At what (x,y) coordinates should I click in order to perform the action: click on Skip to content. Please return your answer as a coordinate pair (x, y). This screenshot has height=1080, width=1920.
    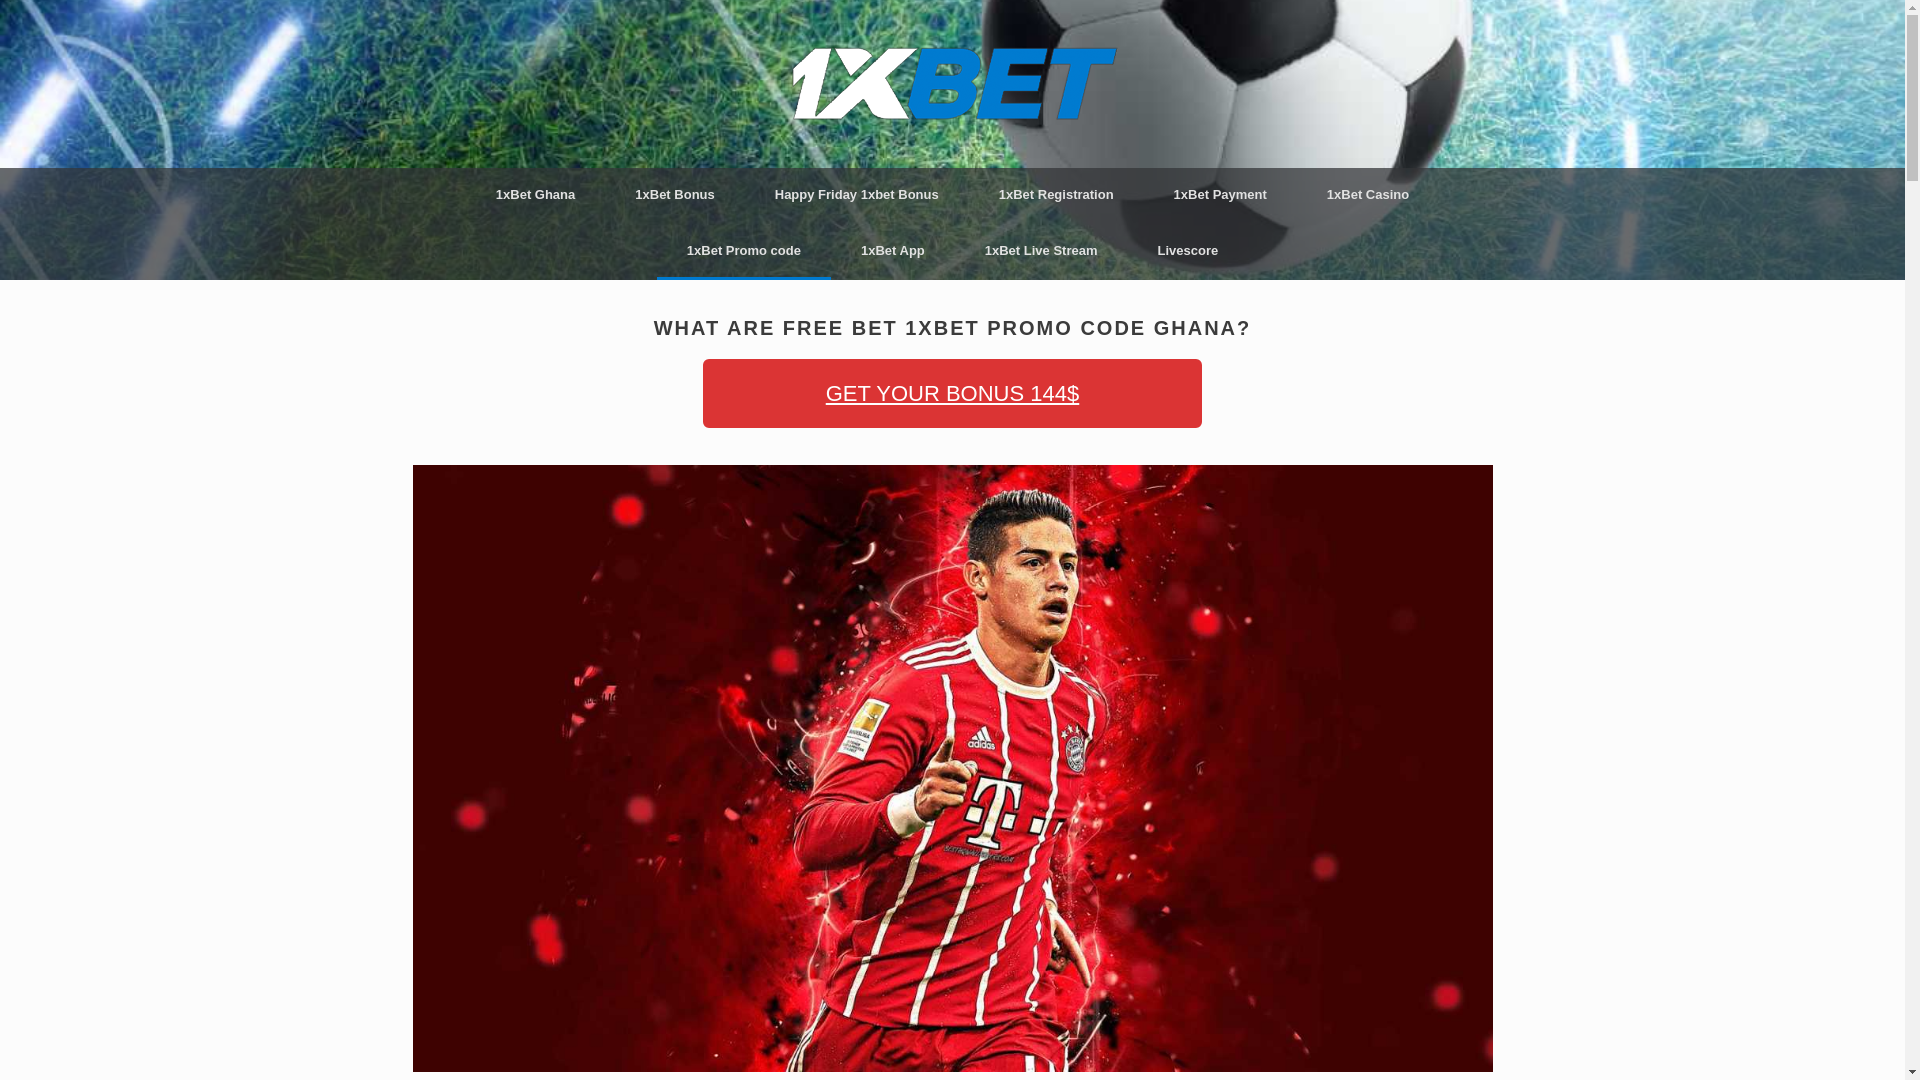
    Looking at the image, I should click on (0, 0).